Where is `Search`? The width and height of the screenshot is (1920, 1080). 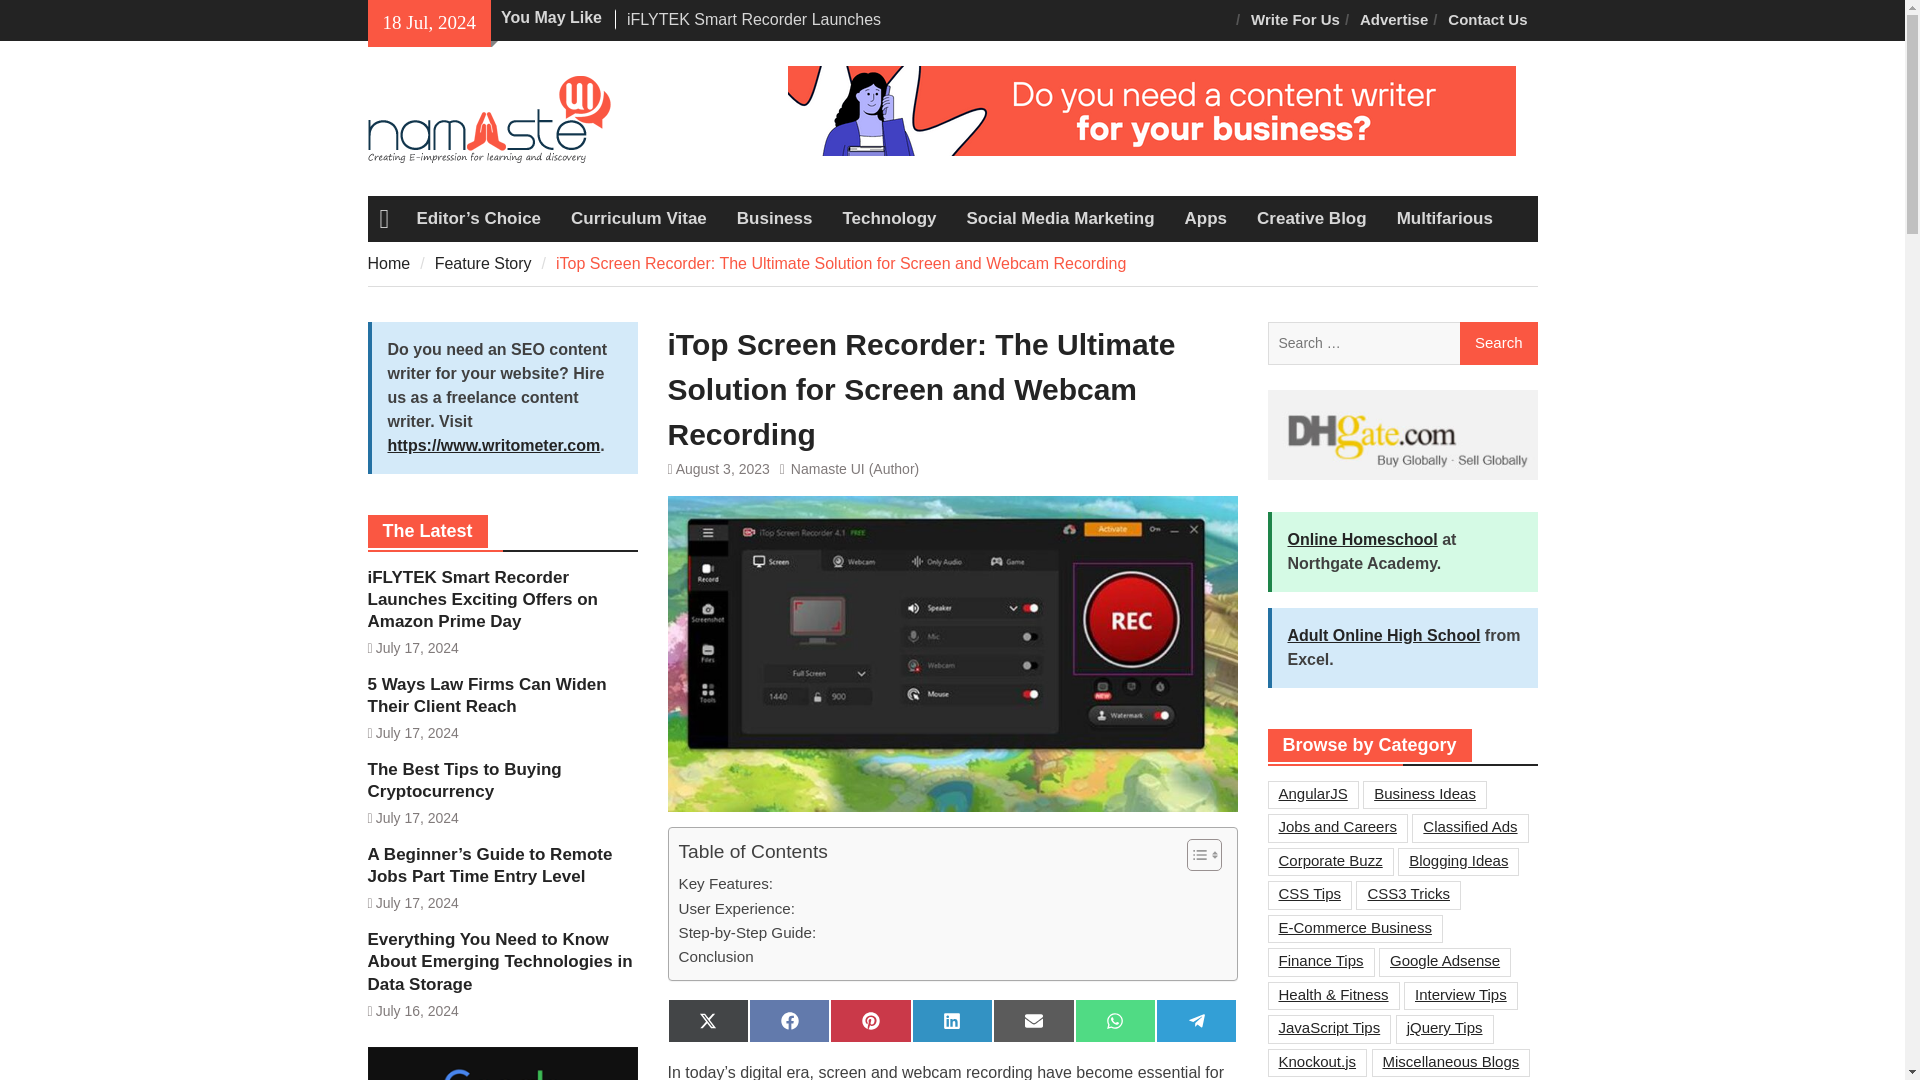
Search is located at coordinates (1498, 344).